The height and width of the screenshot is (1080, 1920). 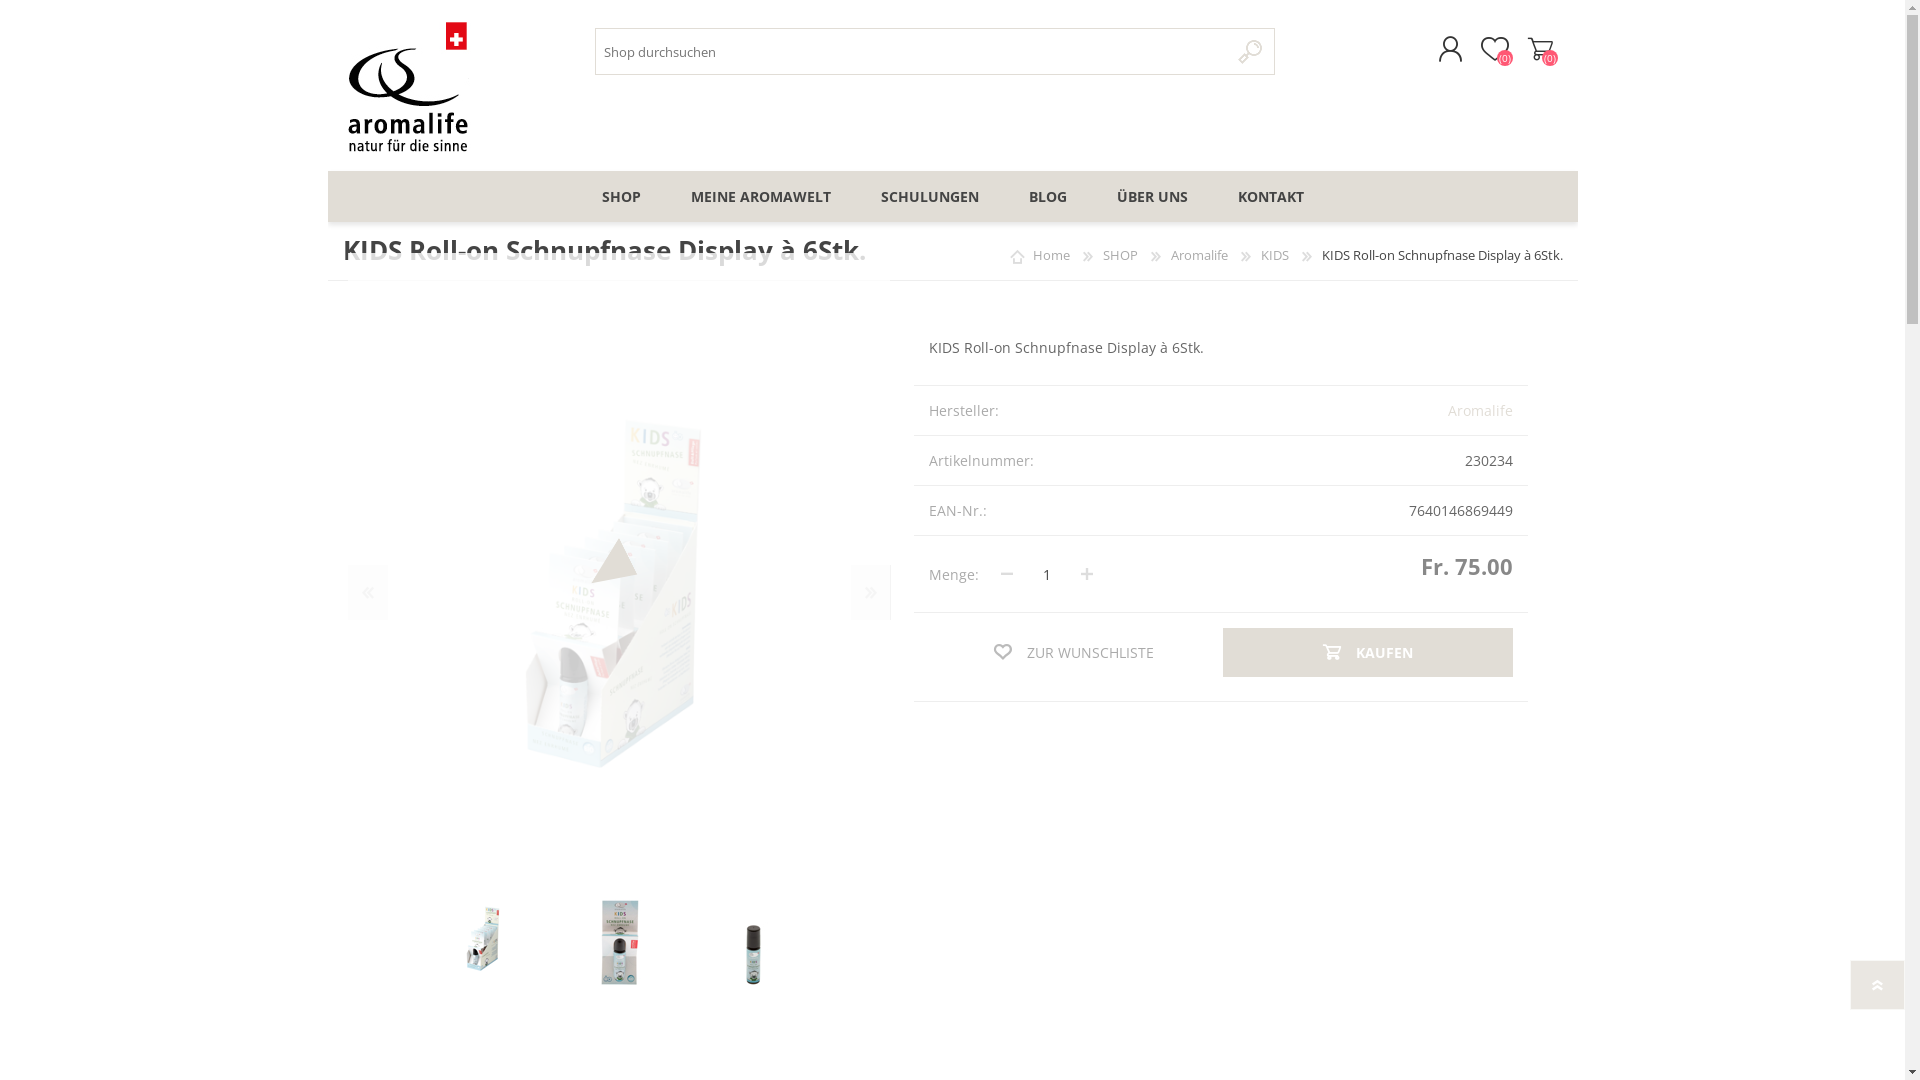 What do you see at coordinates (1200, 255) in the screenshot?
I see `Aromalife` at bounding box center [1200, 255].